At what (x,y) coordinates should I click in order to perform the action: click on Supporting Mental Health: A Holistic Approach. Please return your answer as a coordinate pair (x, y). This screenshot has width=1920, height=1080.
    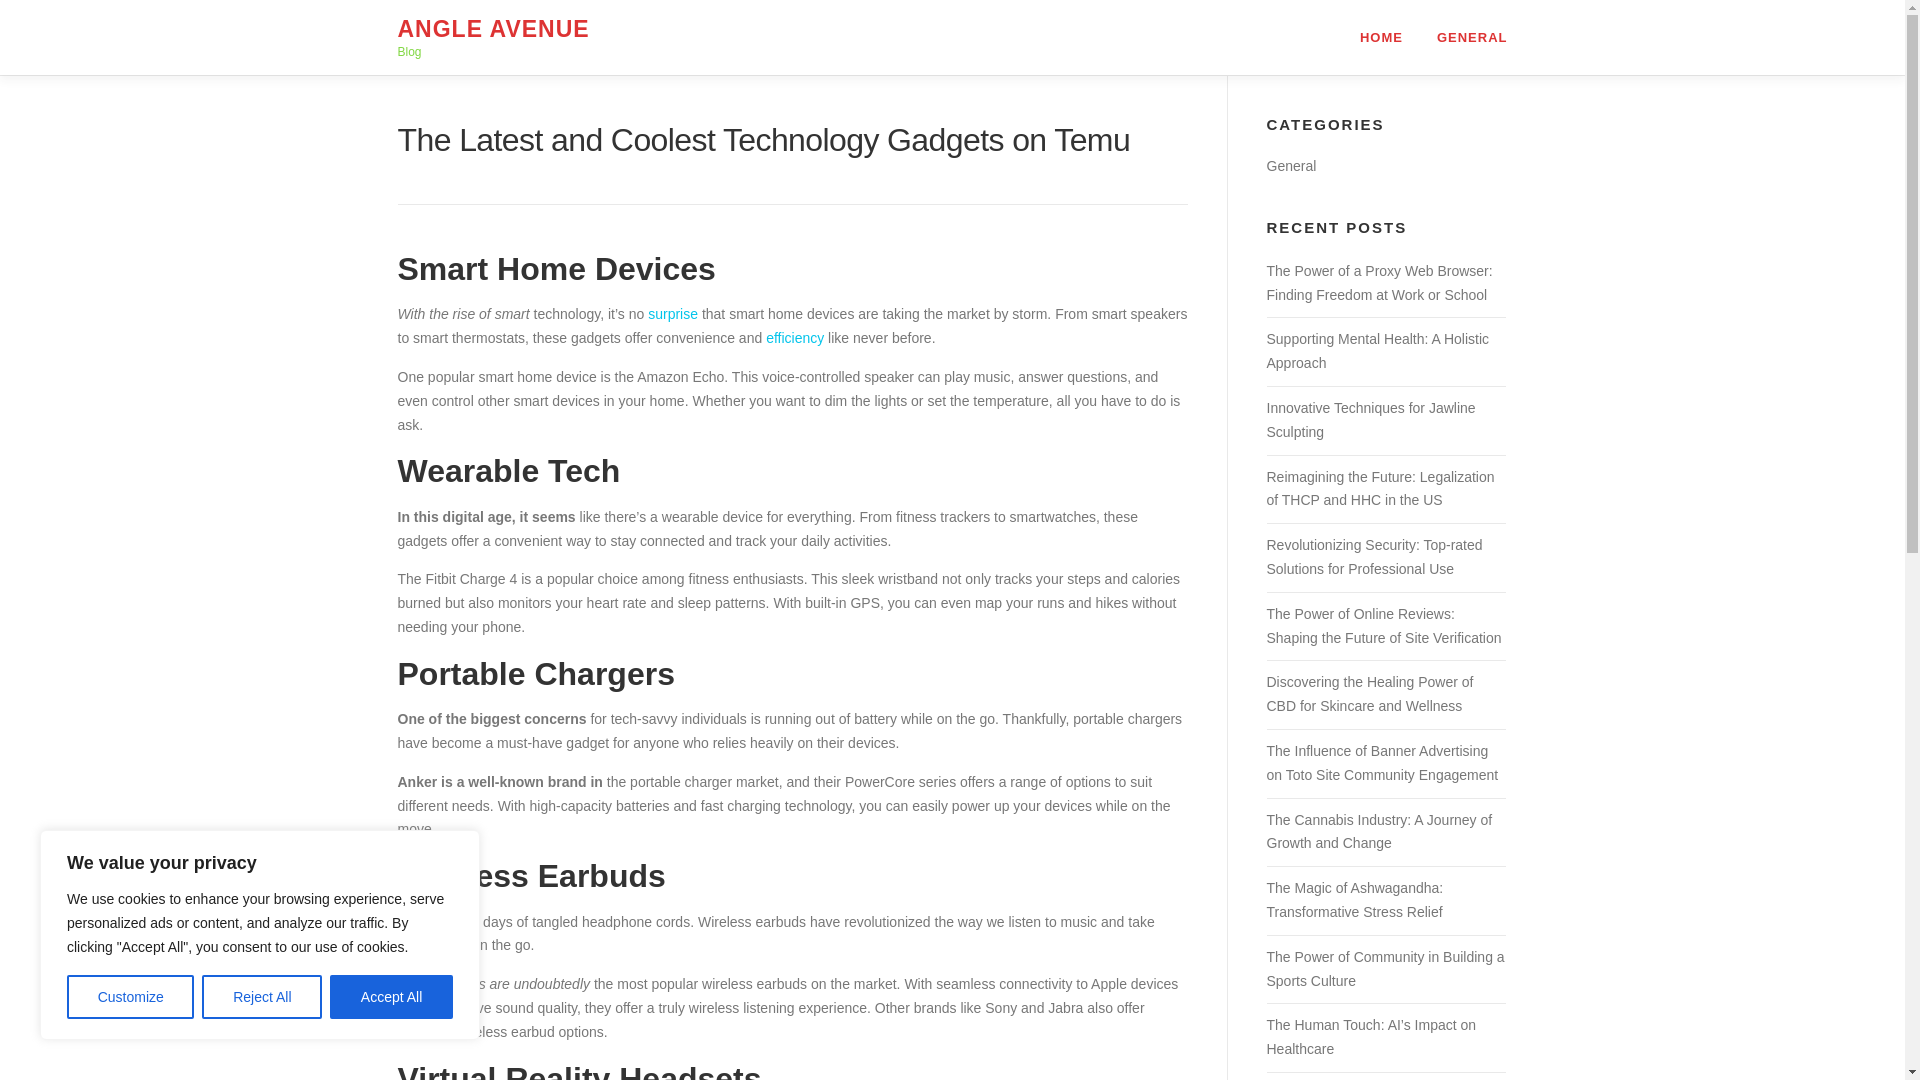
    Looking at the image, I should click on (1377, 350).